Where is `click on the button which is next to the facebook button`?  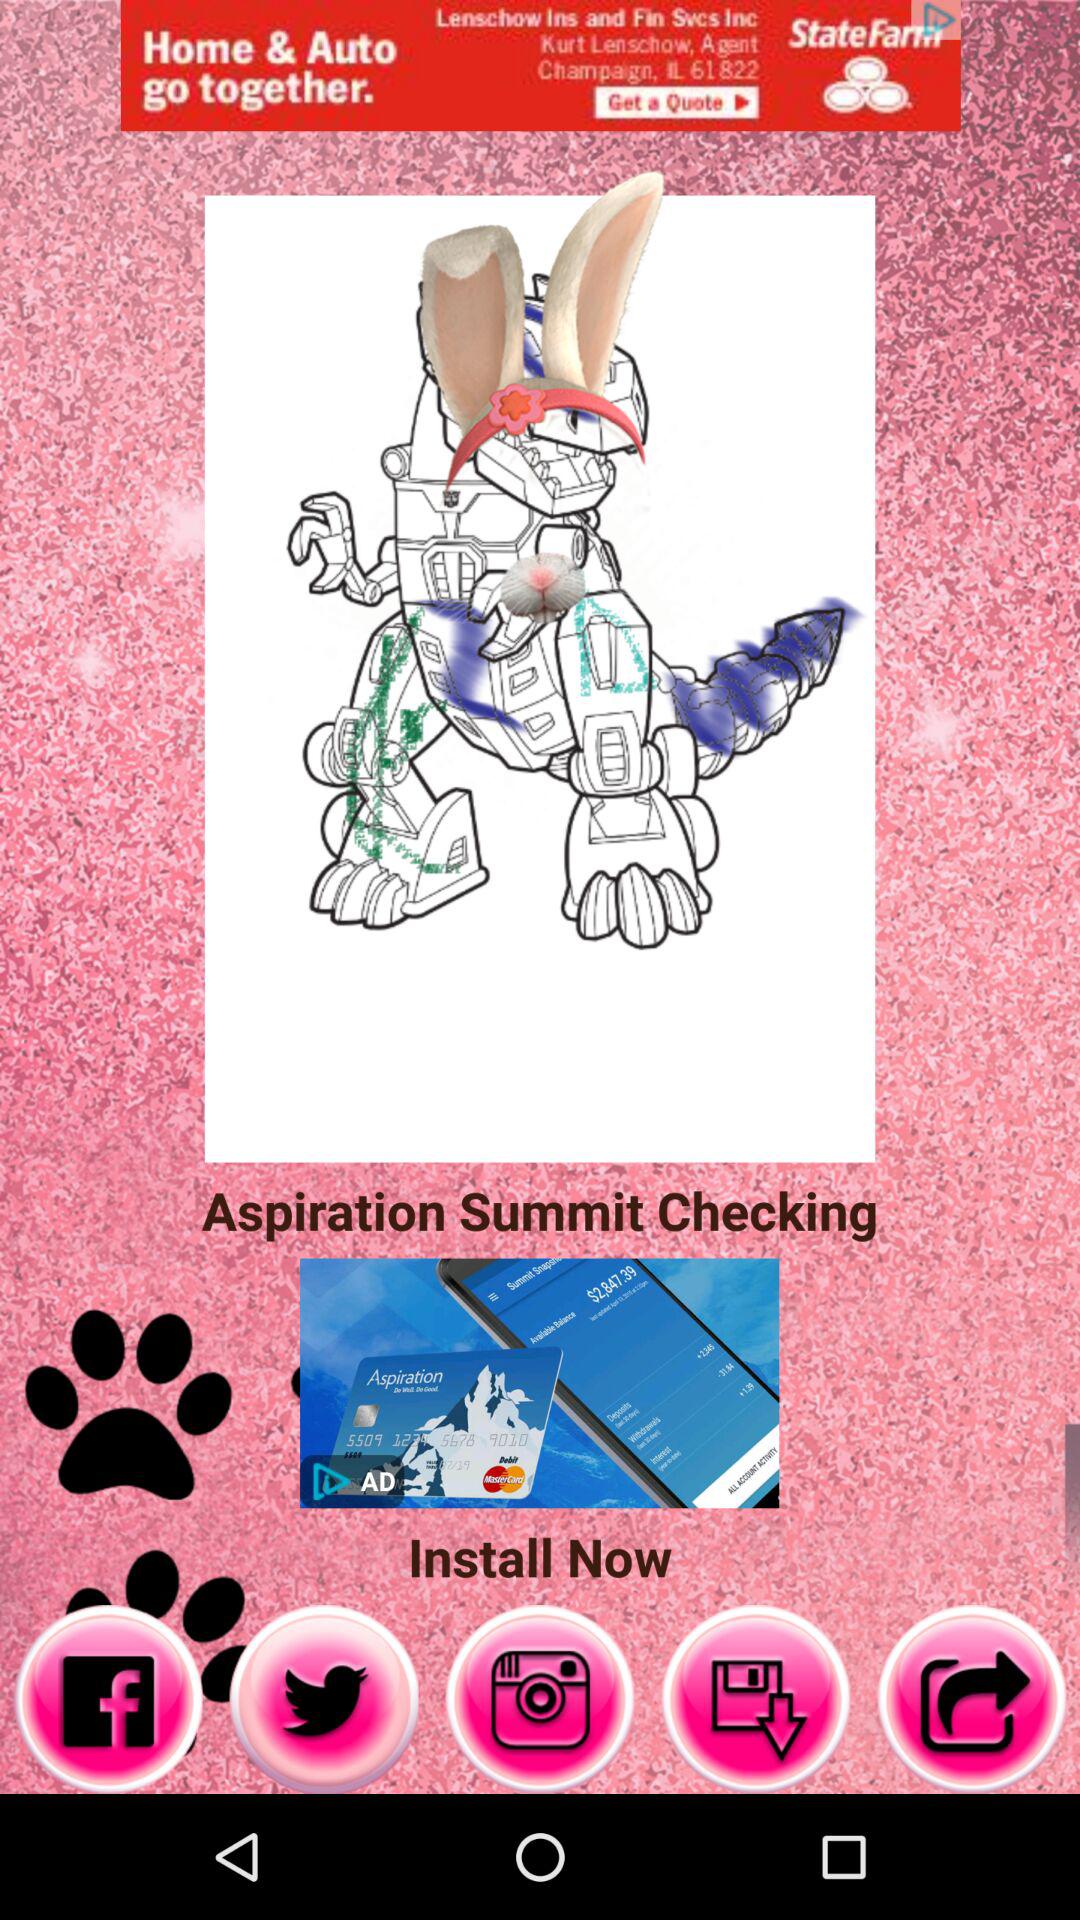 click on the button which is next to the facebook button is located at coordinates (324, 1699).